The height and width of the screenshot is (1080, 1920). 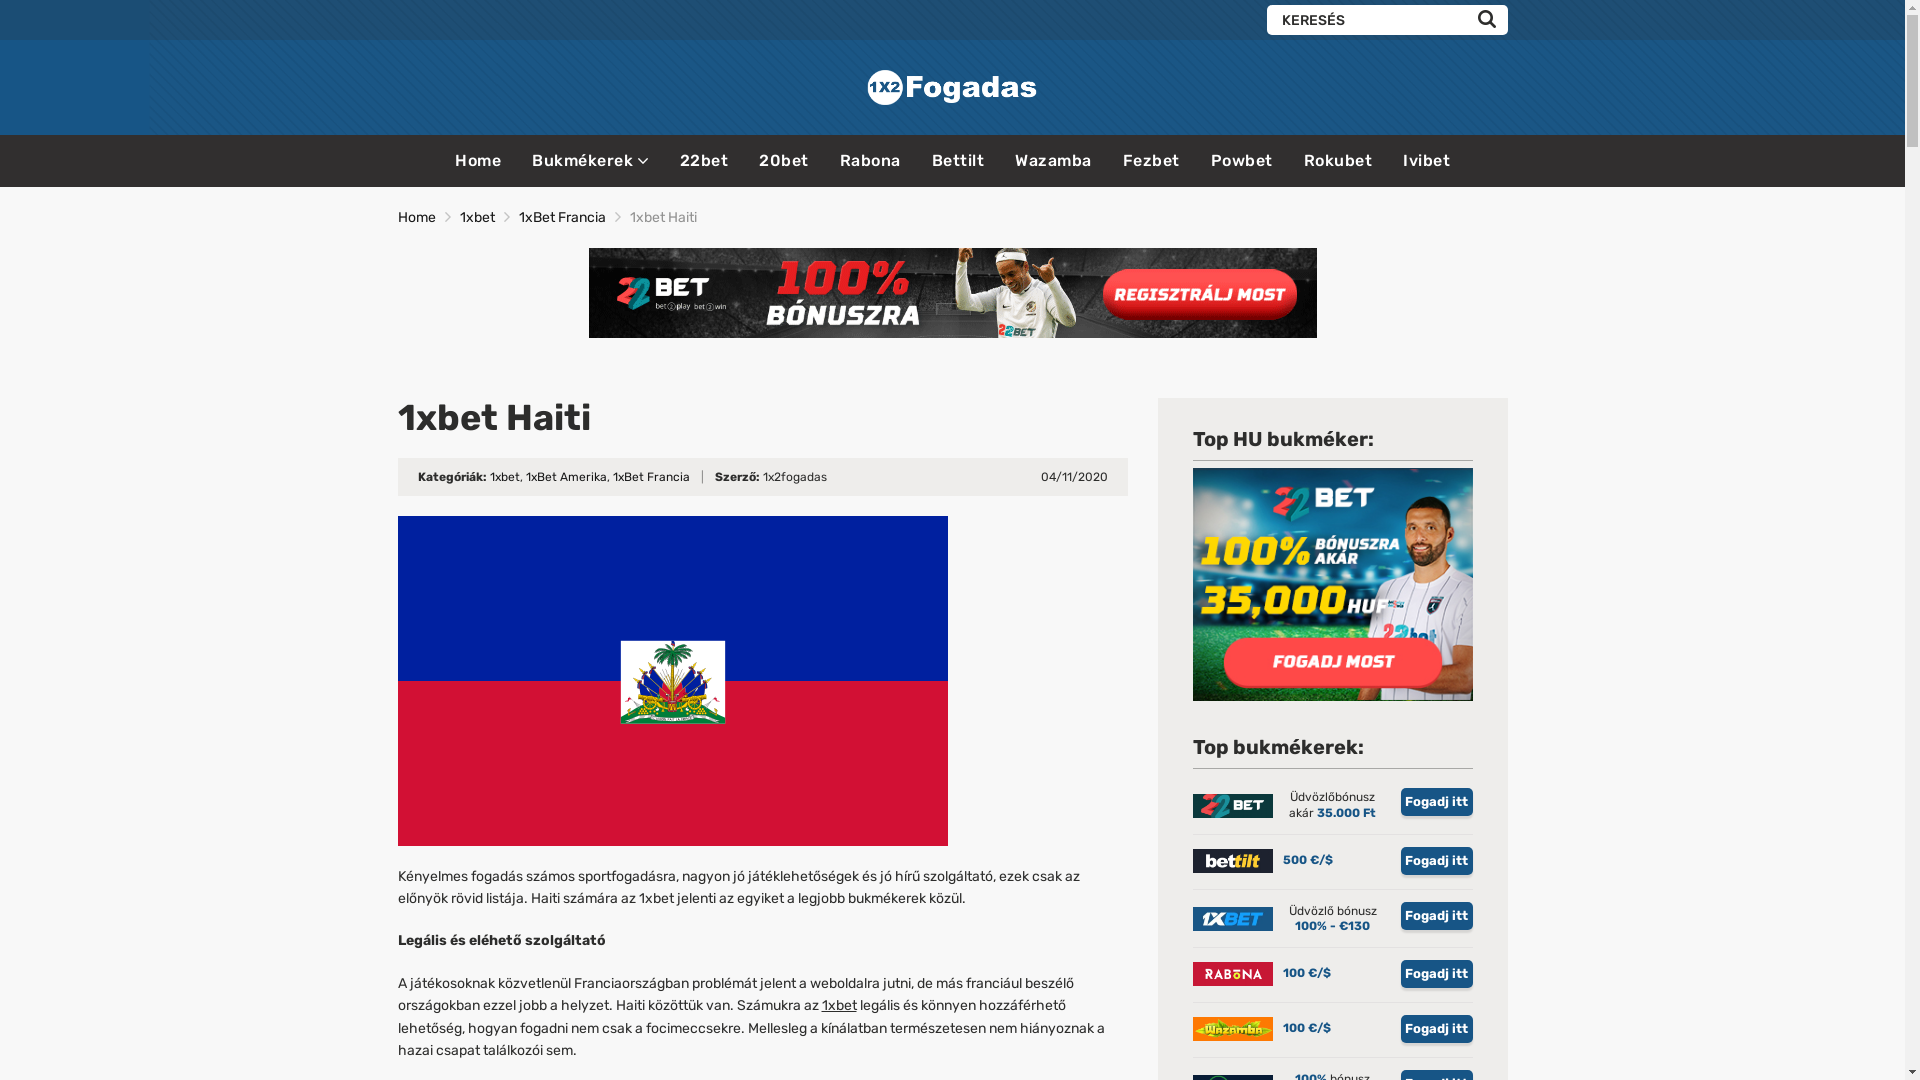 What do you see at coordinates (478, 218) in the screenshot?
I see `1xbet` at bounding box center [478, 218].